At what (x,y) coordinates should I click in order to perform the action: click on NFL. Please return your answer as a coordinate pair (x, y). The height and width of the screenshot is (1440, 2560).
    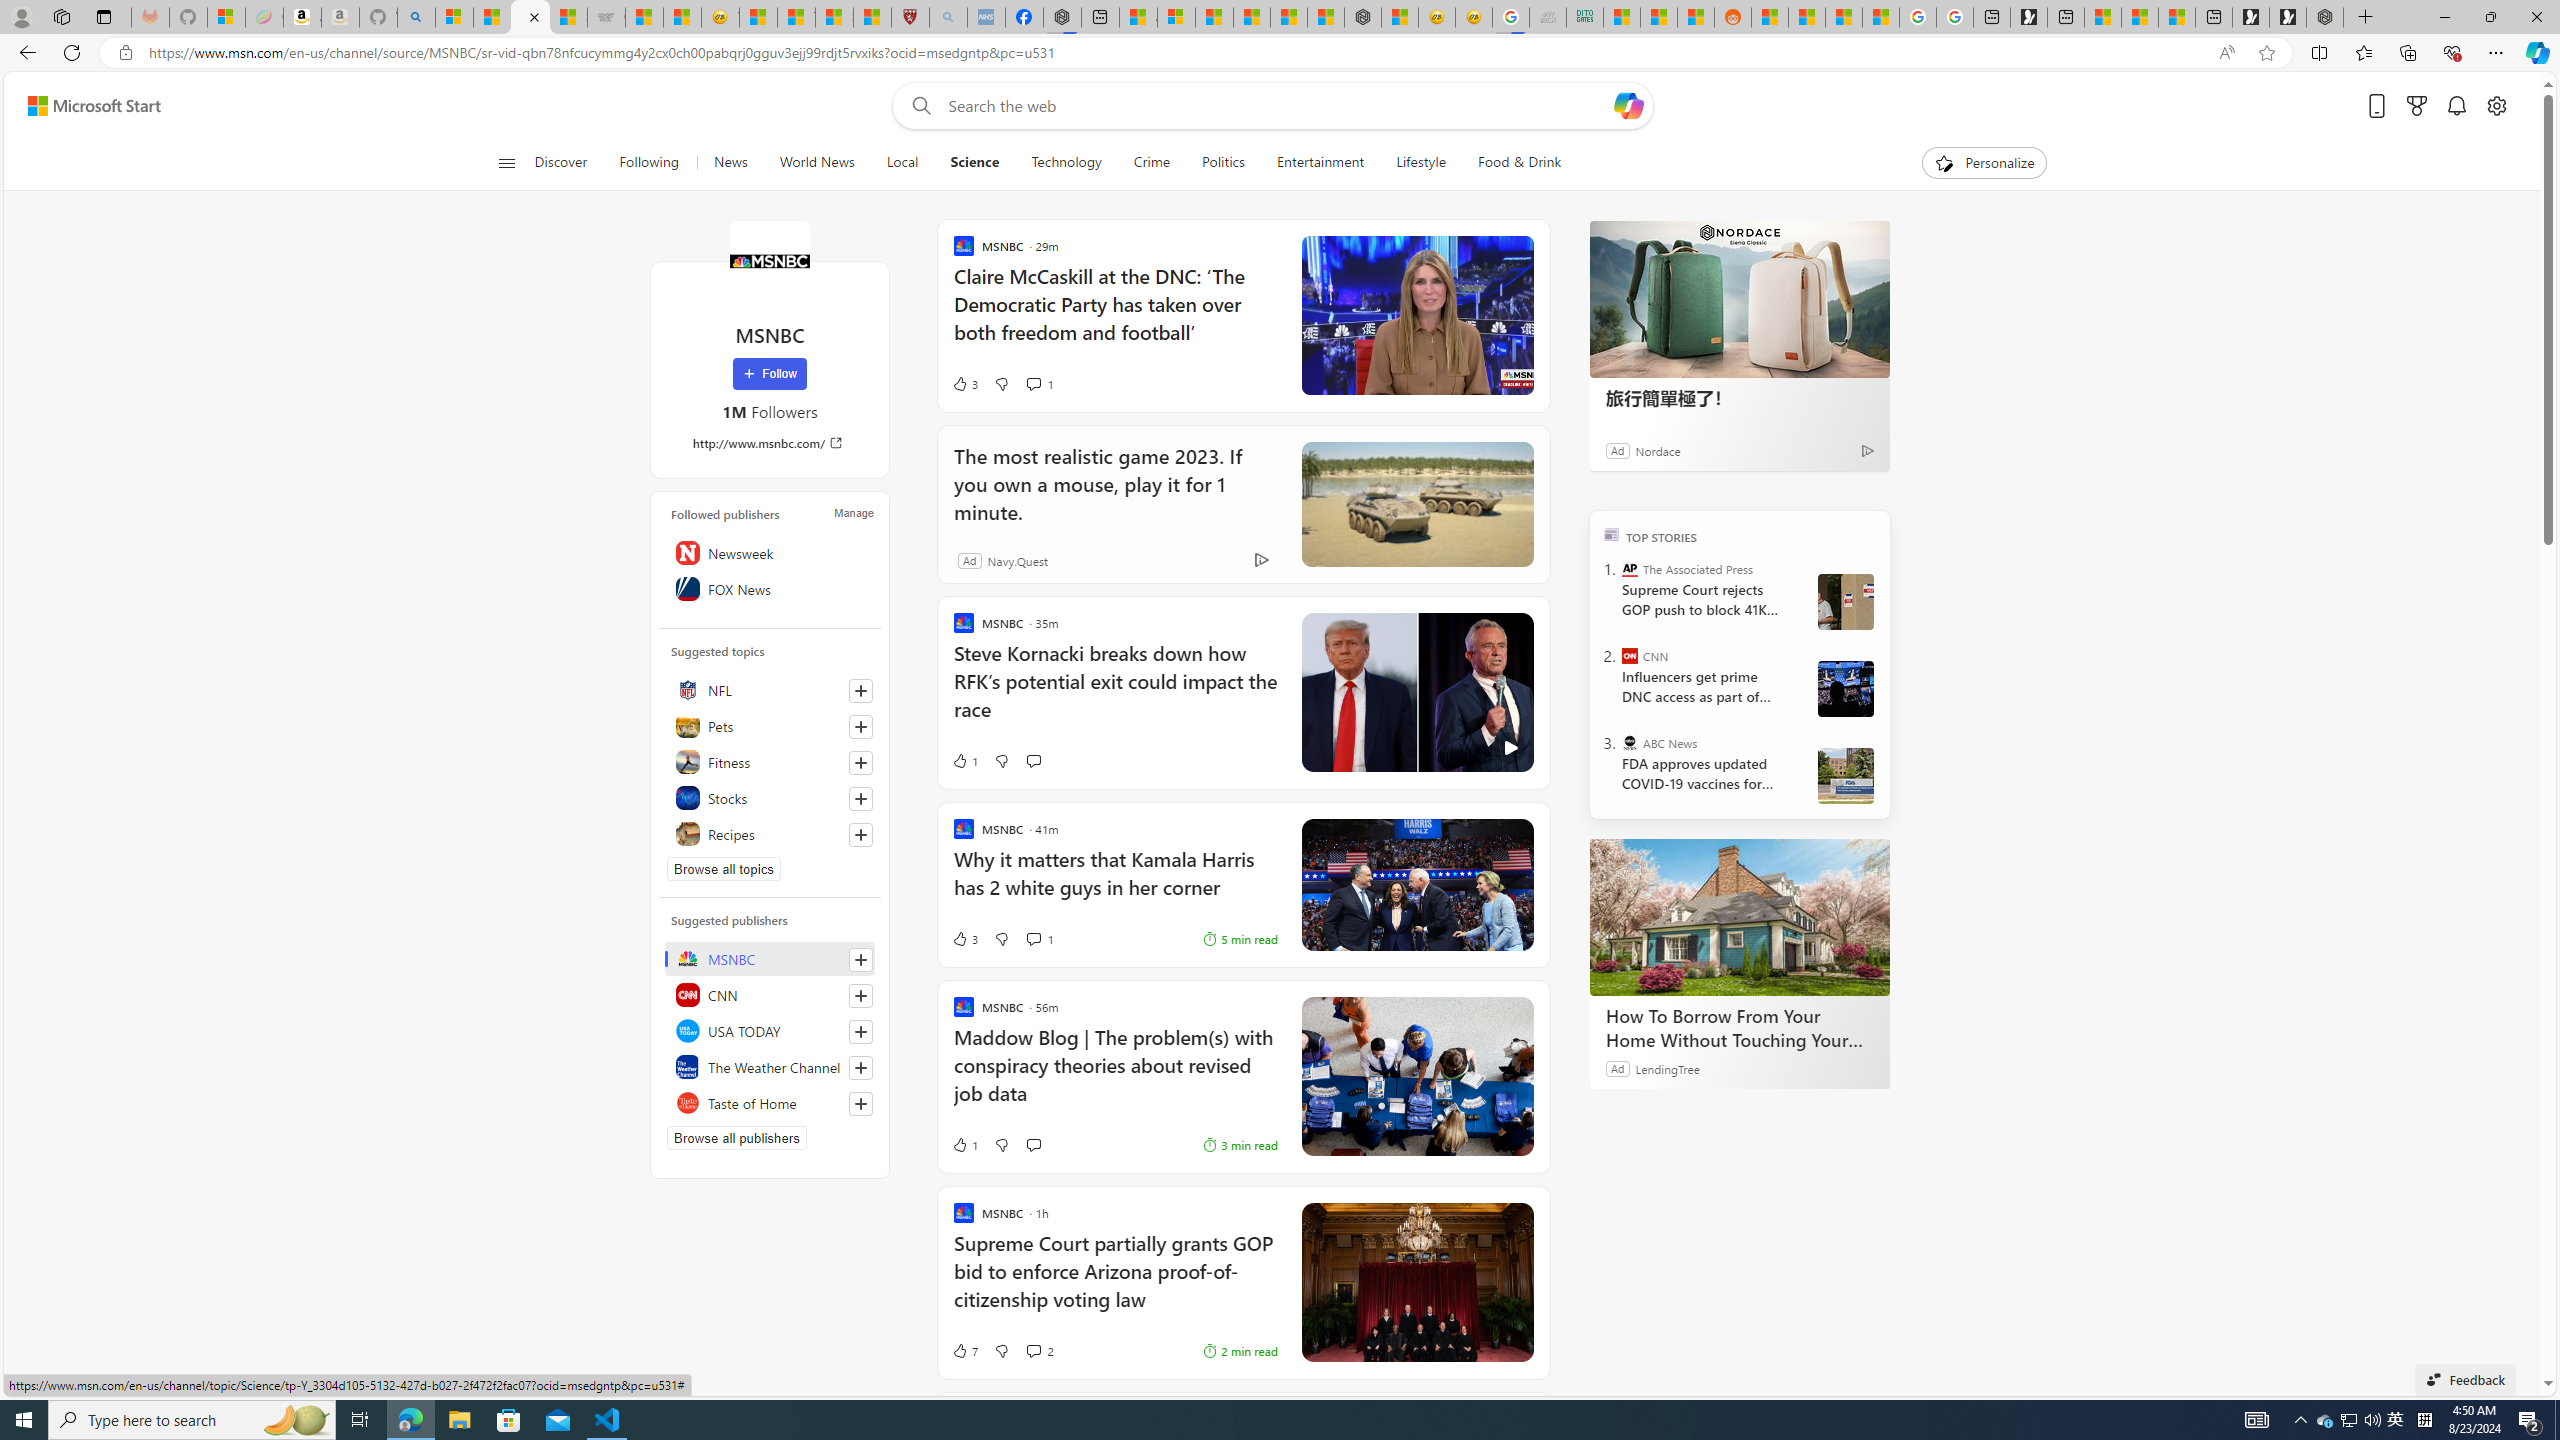
    Looking at the image, I should click on (770, 690).